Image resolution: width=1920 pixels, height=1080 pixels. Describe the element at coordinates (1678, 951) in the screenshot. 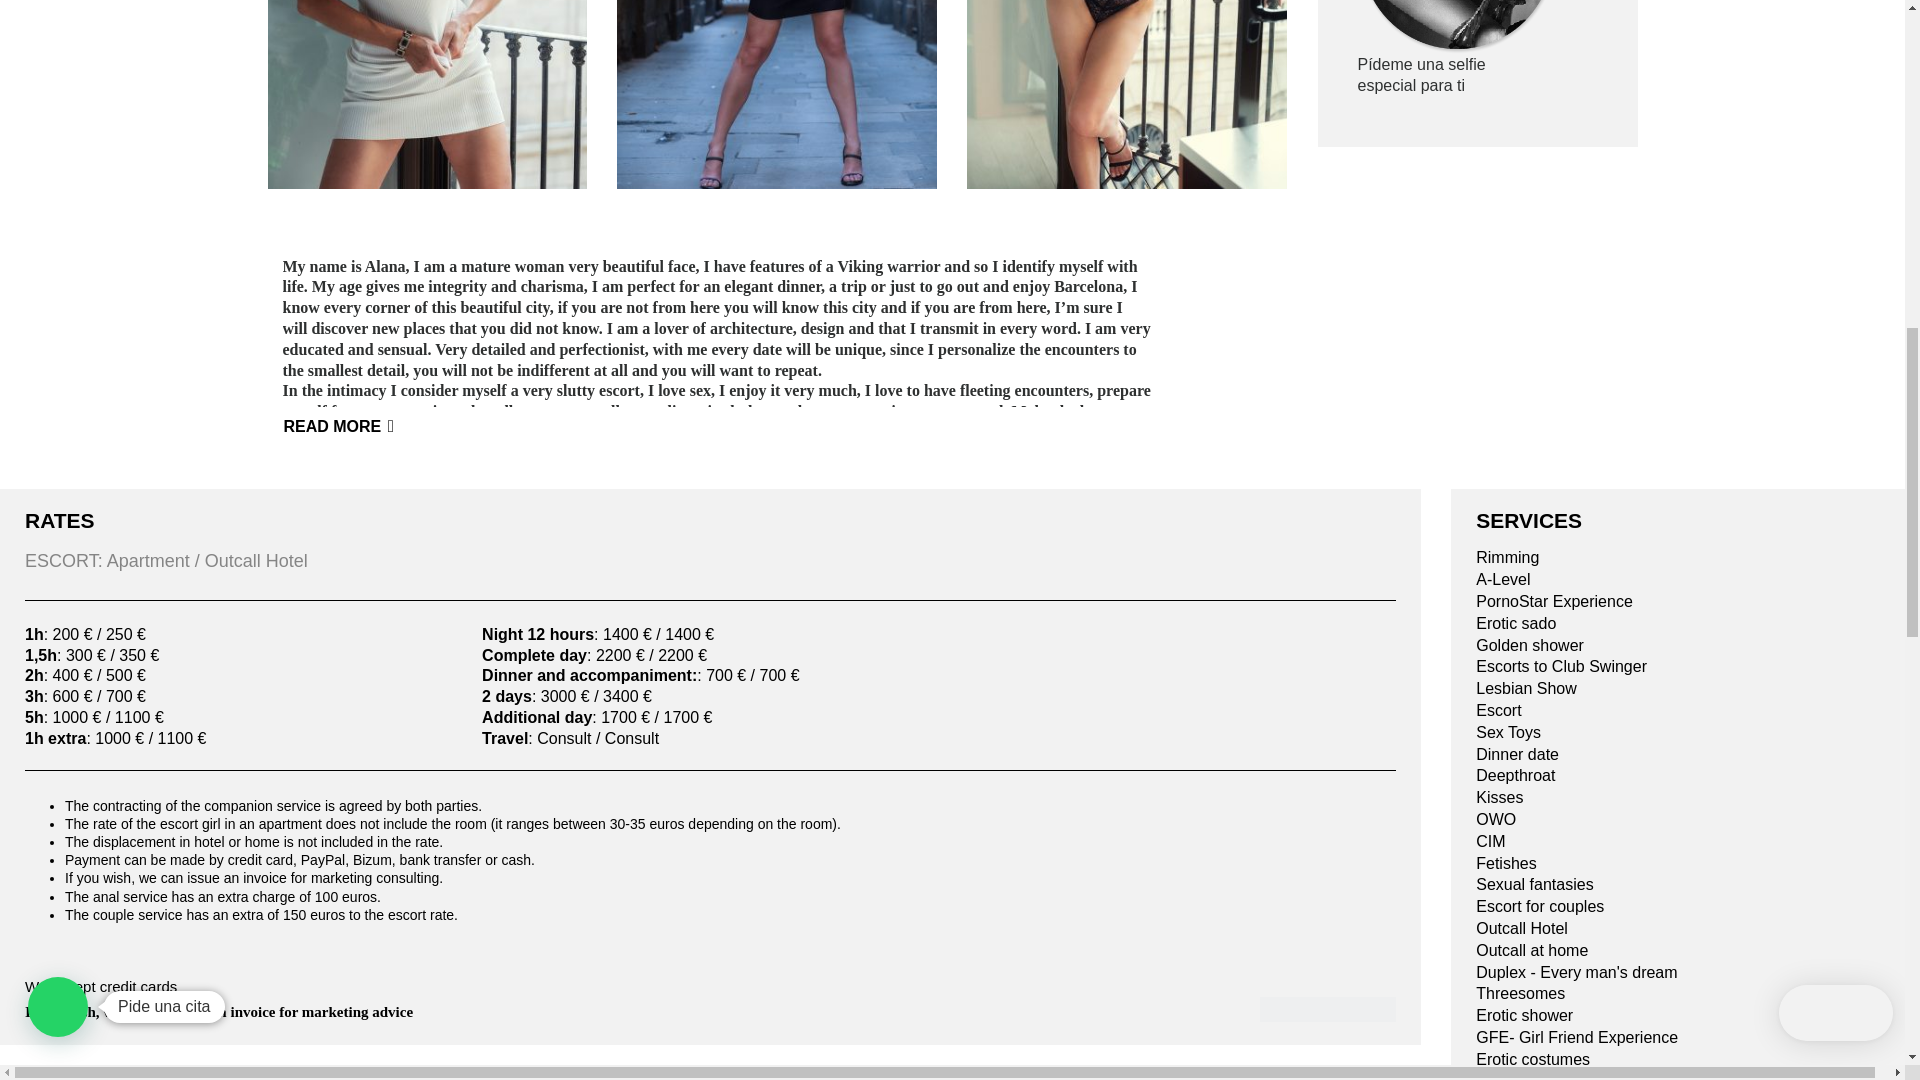

I see `Outcall at home` at that location.